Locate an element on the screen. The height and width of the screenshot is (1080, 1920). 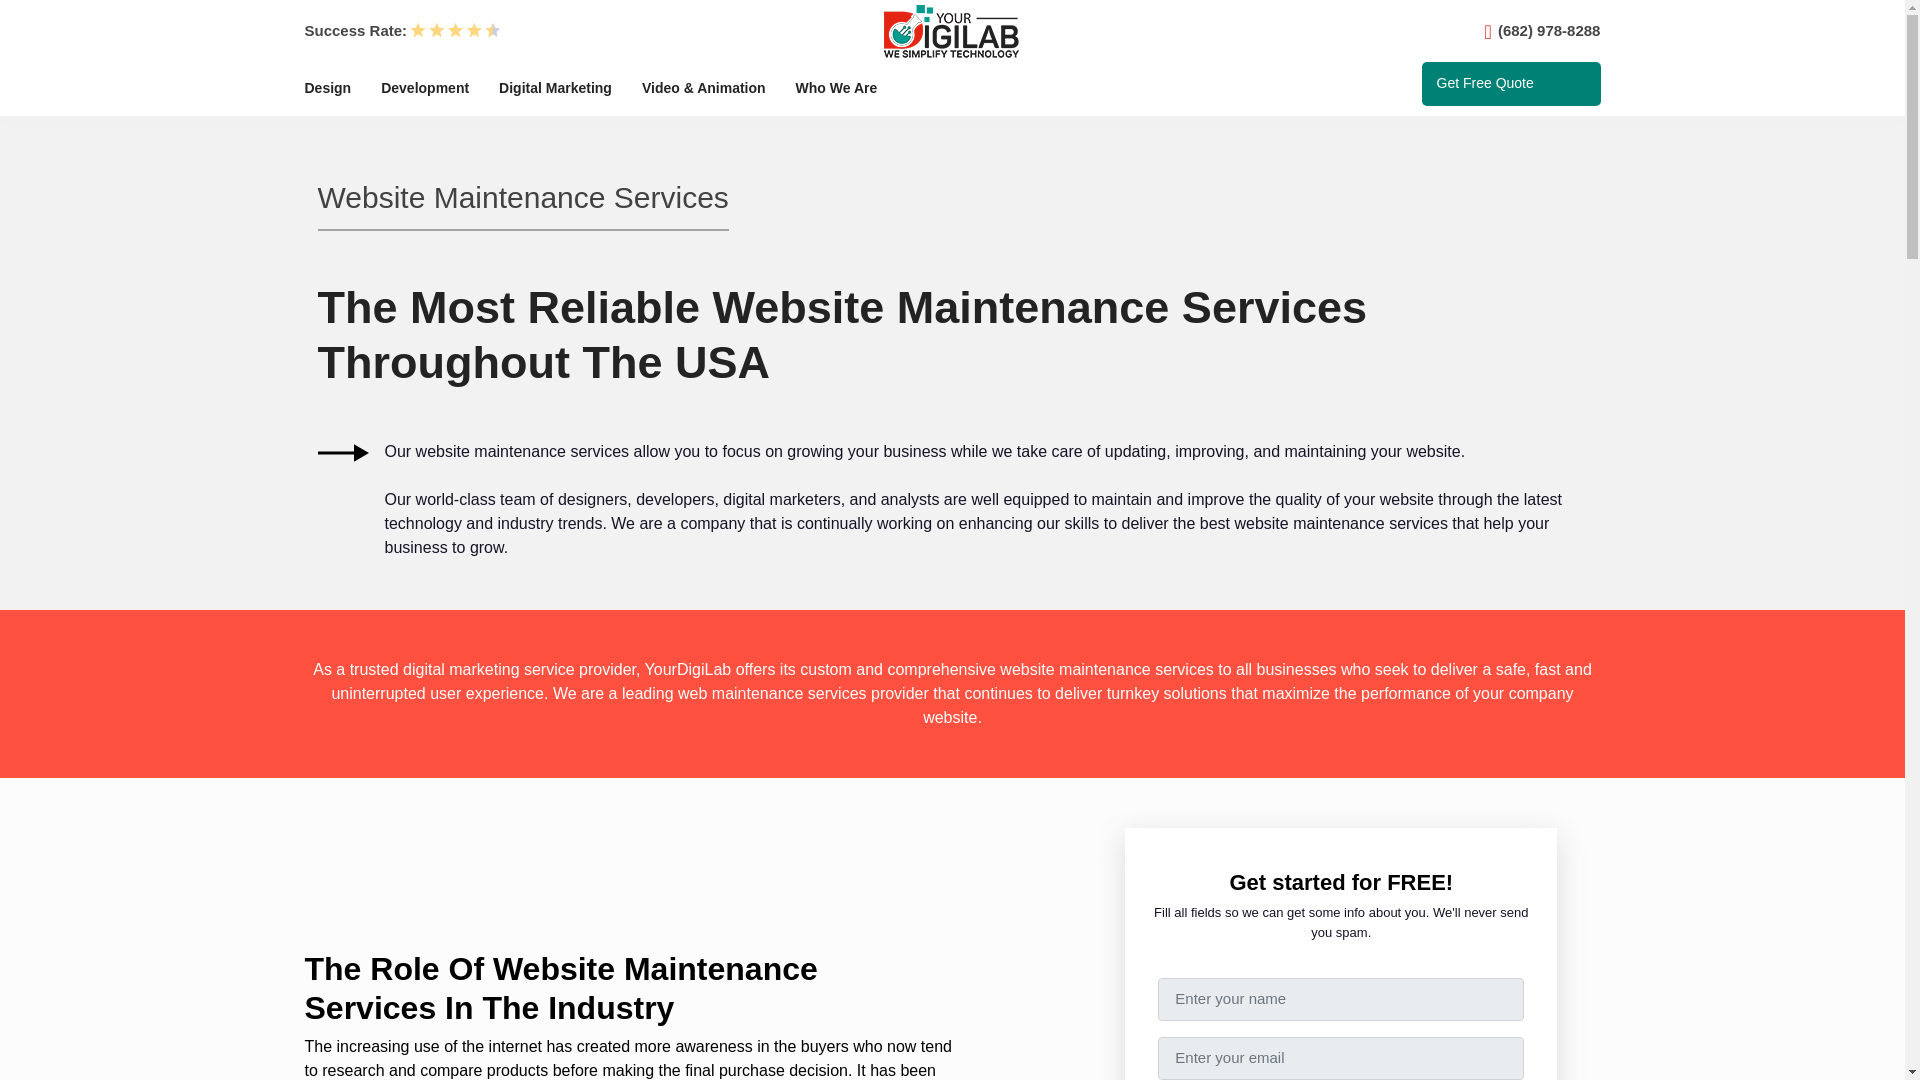
Development is located at coordinates (424, 94).